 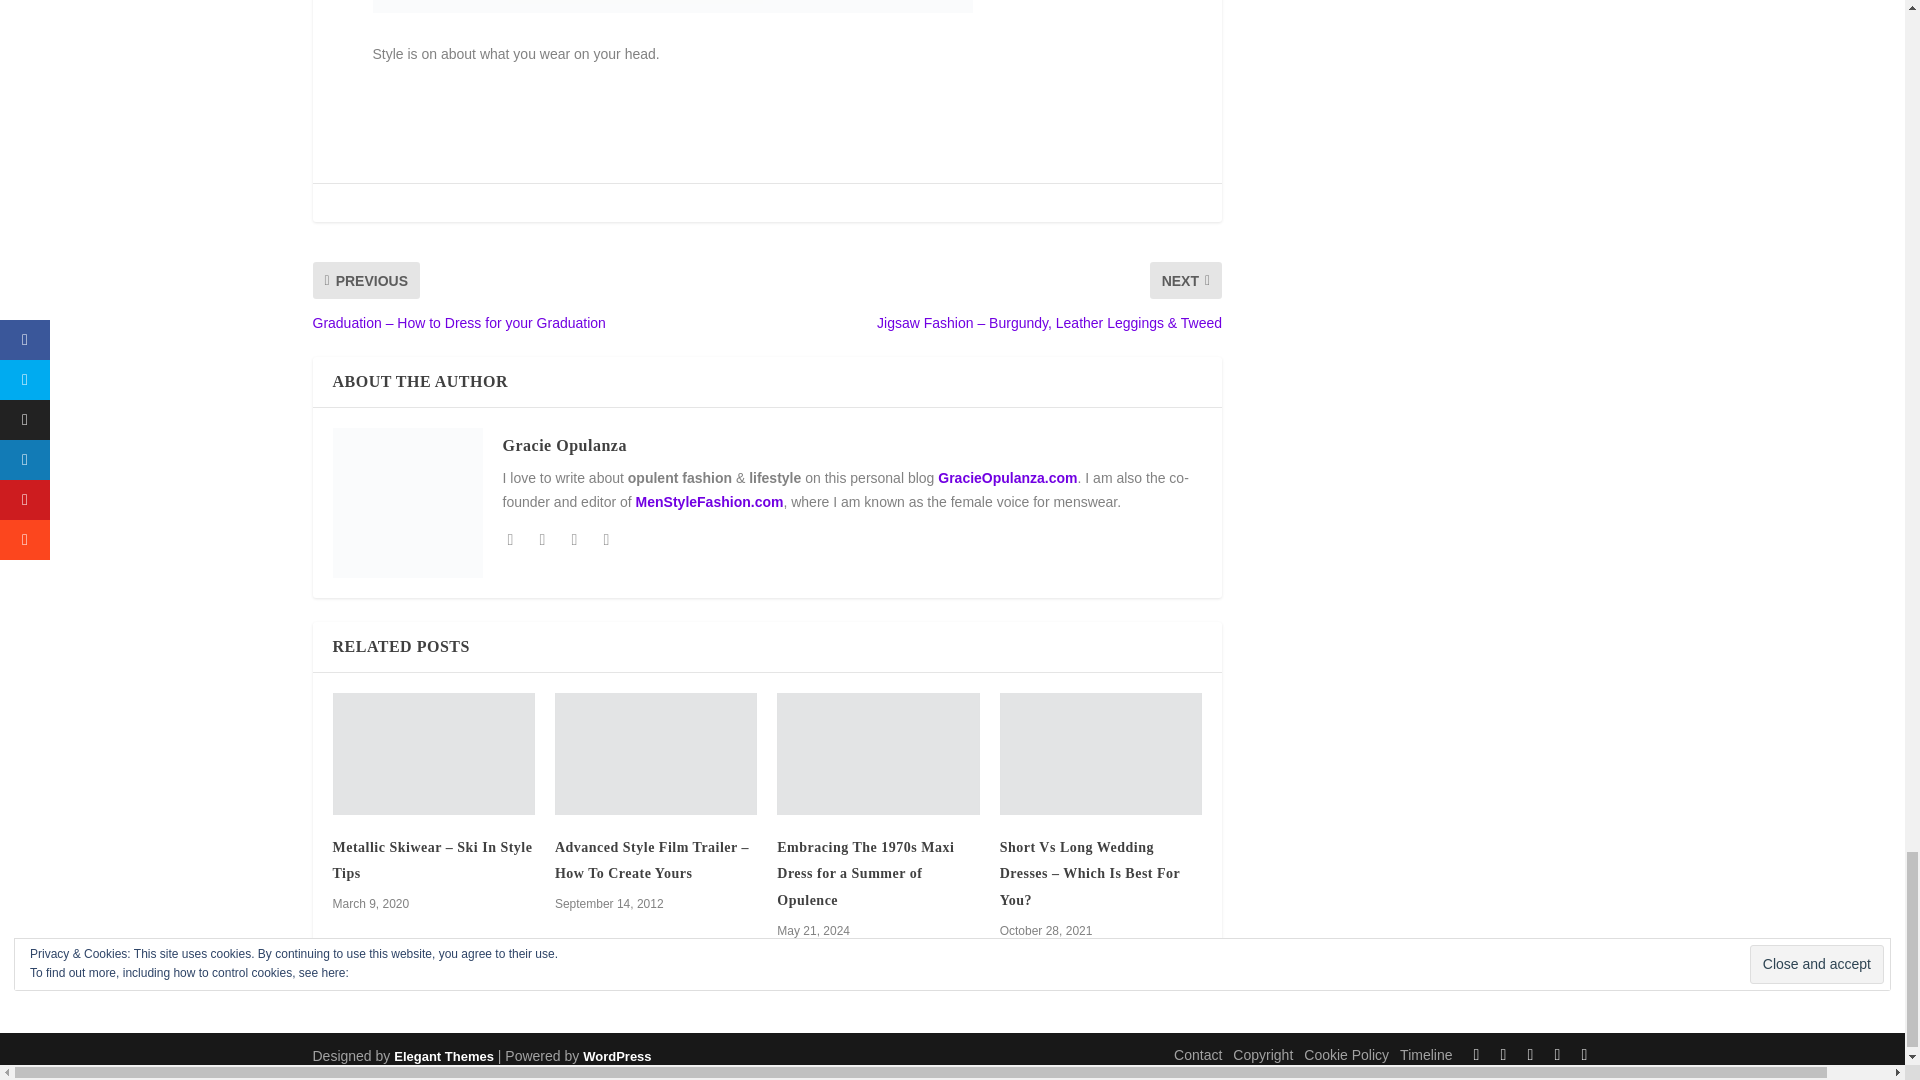 I want to click on Embracing The 1970s Maxi Dress for a Summer of Opulence, so click(x=878, y=754).